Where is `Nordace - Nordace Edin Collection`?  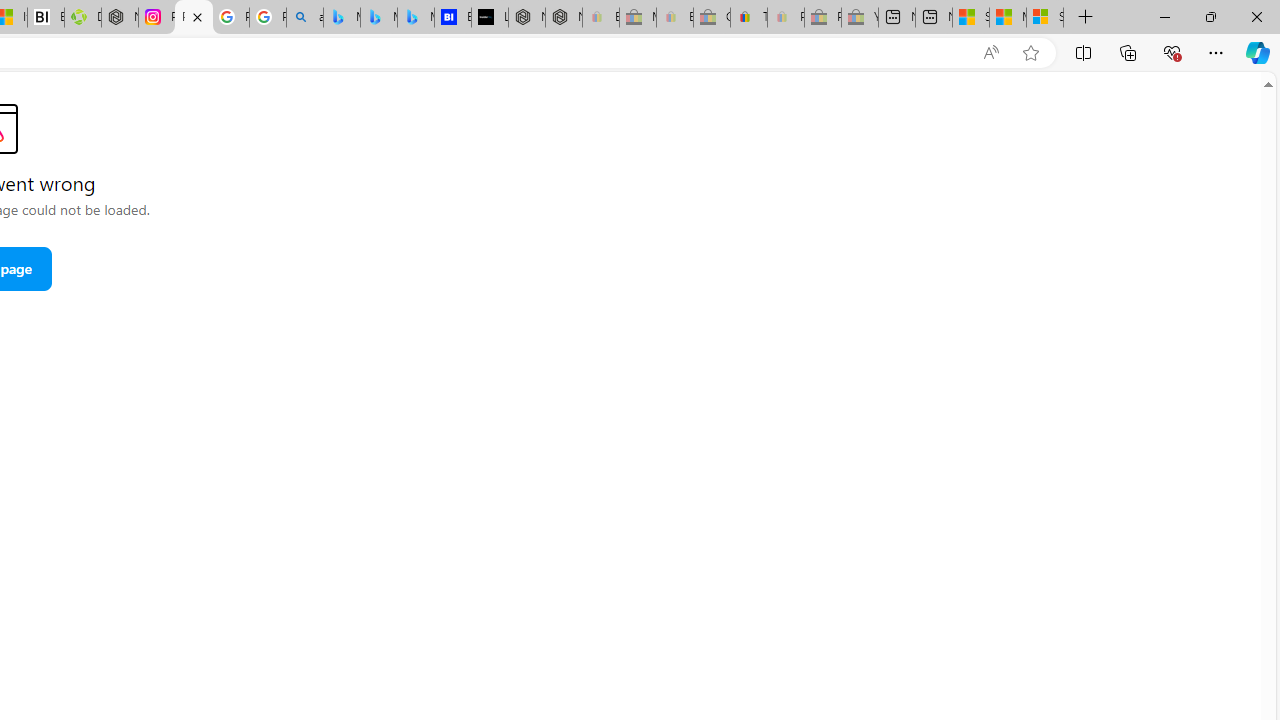
Nordace - Nordace Edin Collection is located at coordinates (120, 18).